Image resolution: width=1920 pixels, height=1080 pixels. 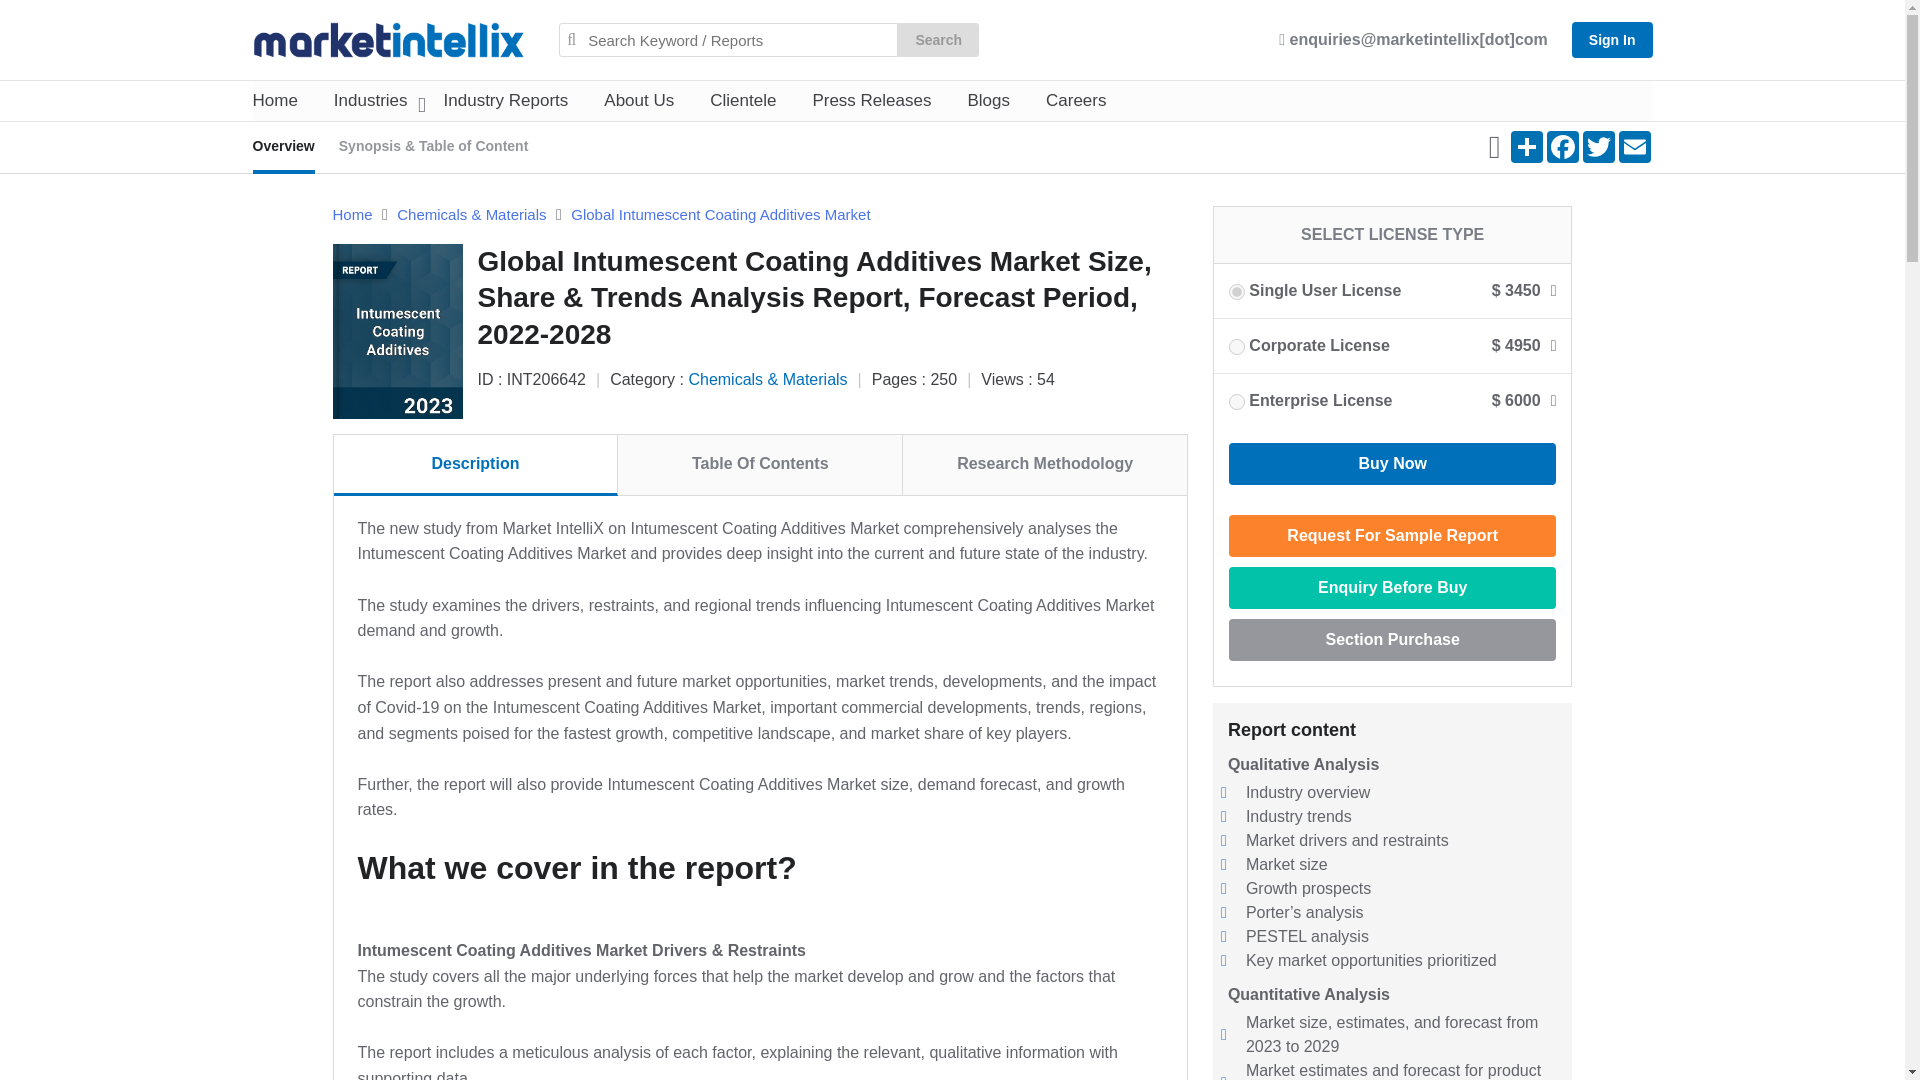 I want to click on 1, so click(x=1236, y=292).